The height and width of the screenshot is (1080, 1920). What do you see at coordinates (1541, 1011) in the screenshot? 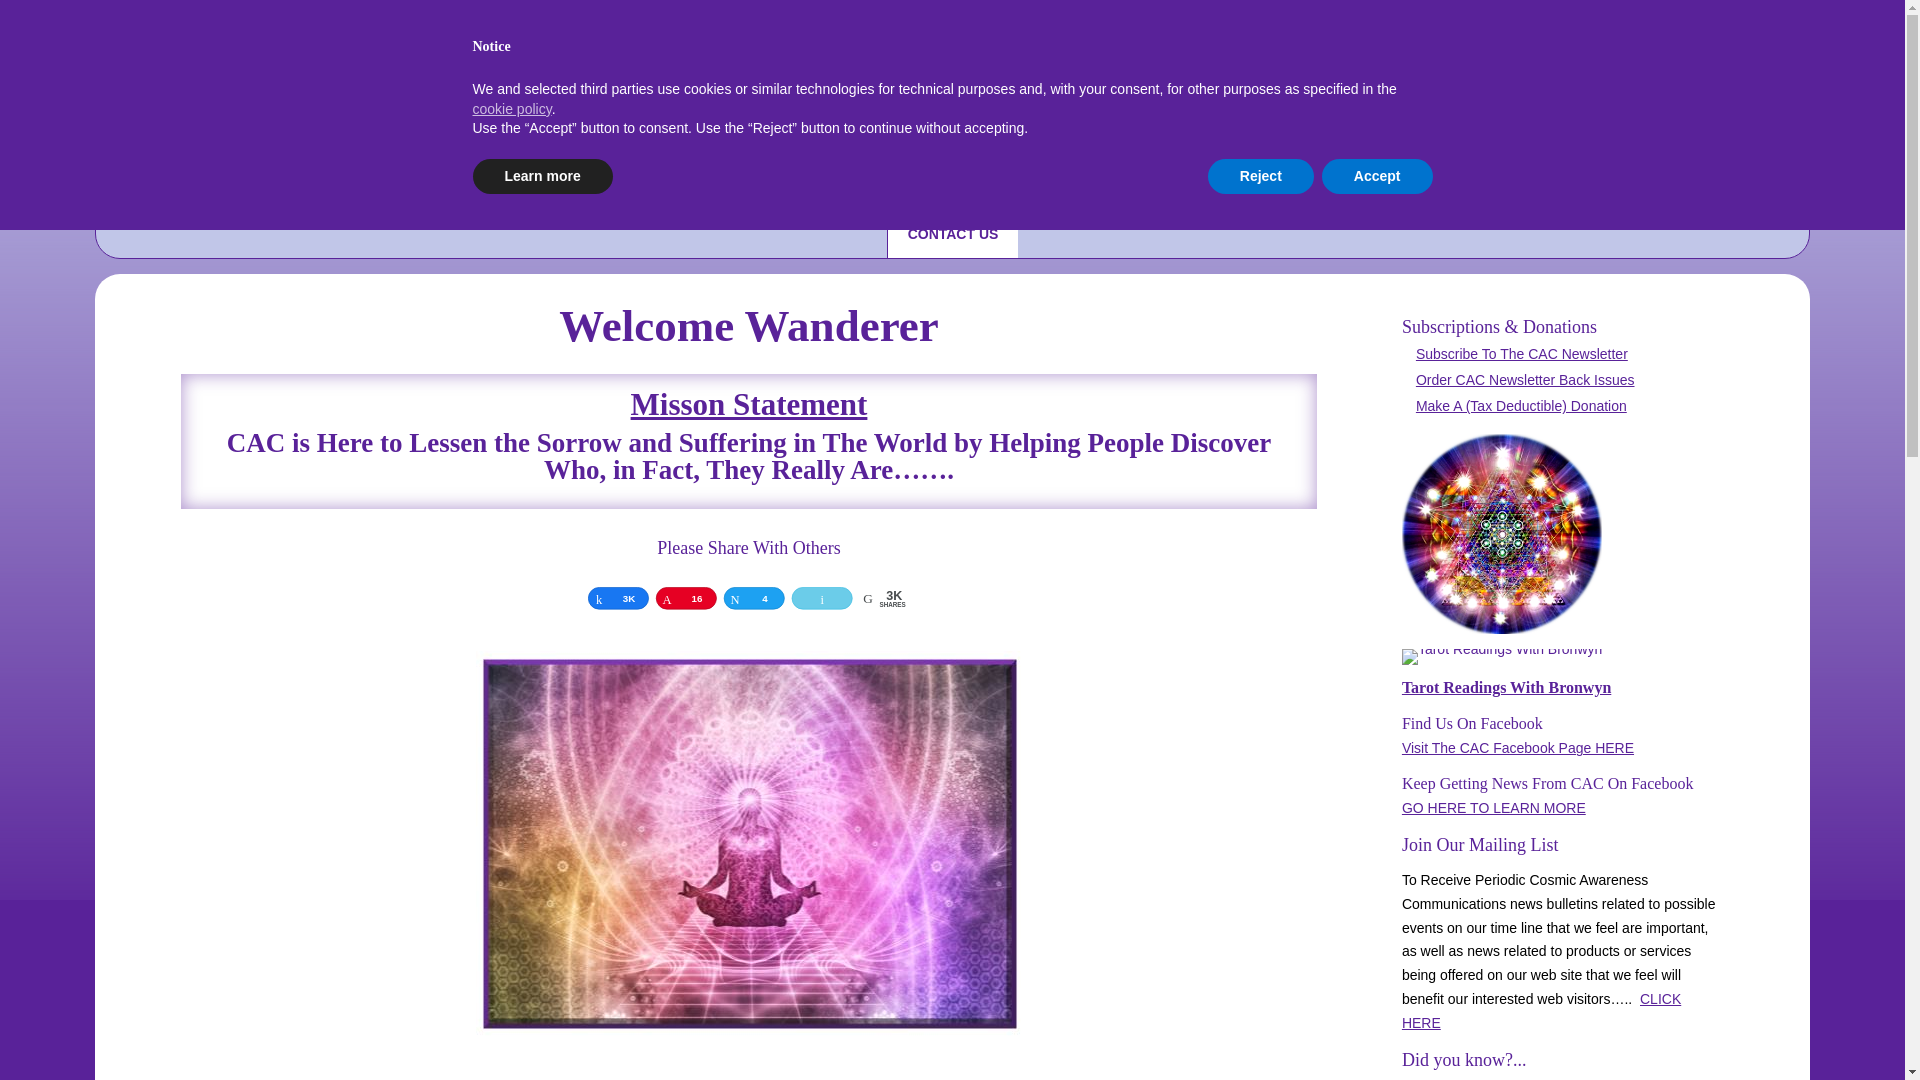
I see `CLICK HERE` at bounding box center [1541, 1011].